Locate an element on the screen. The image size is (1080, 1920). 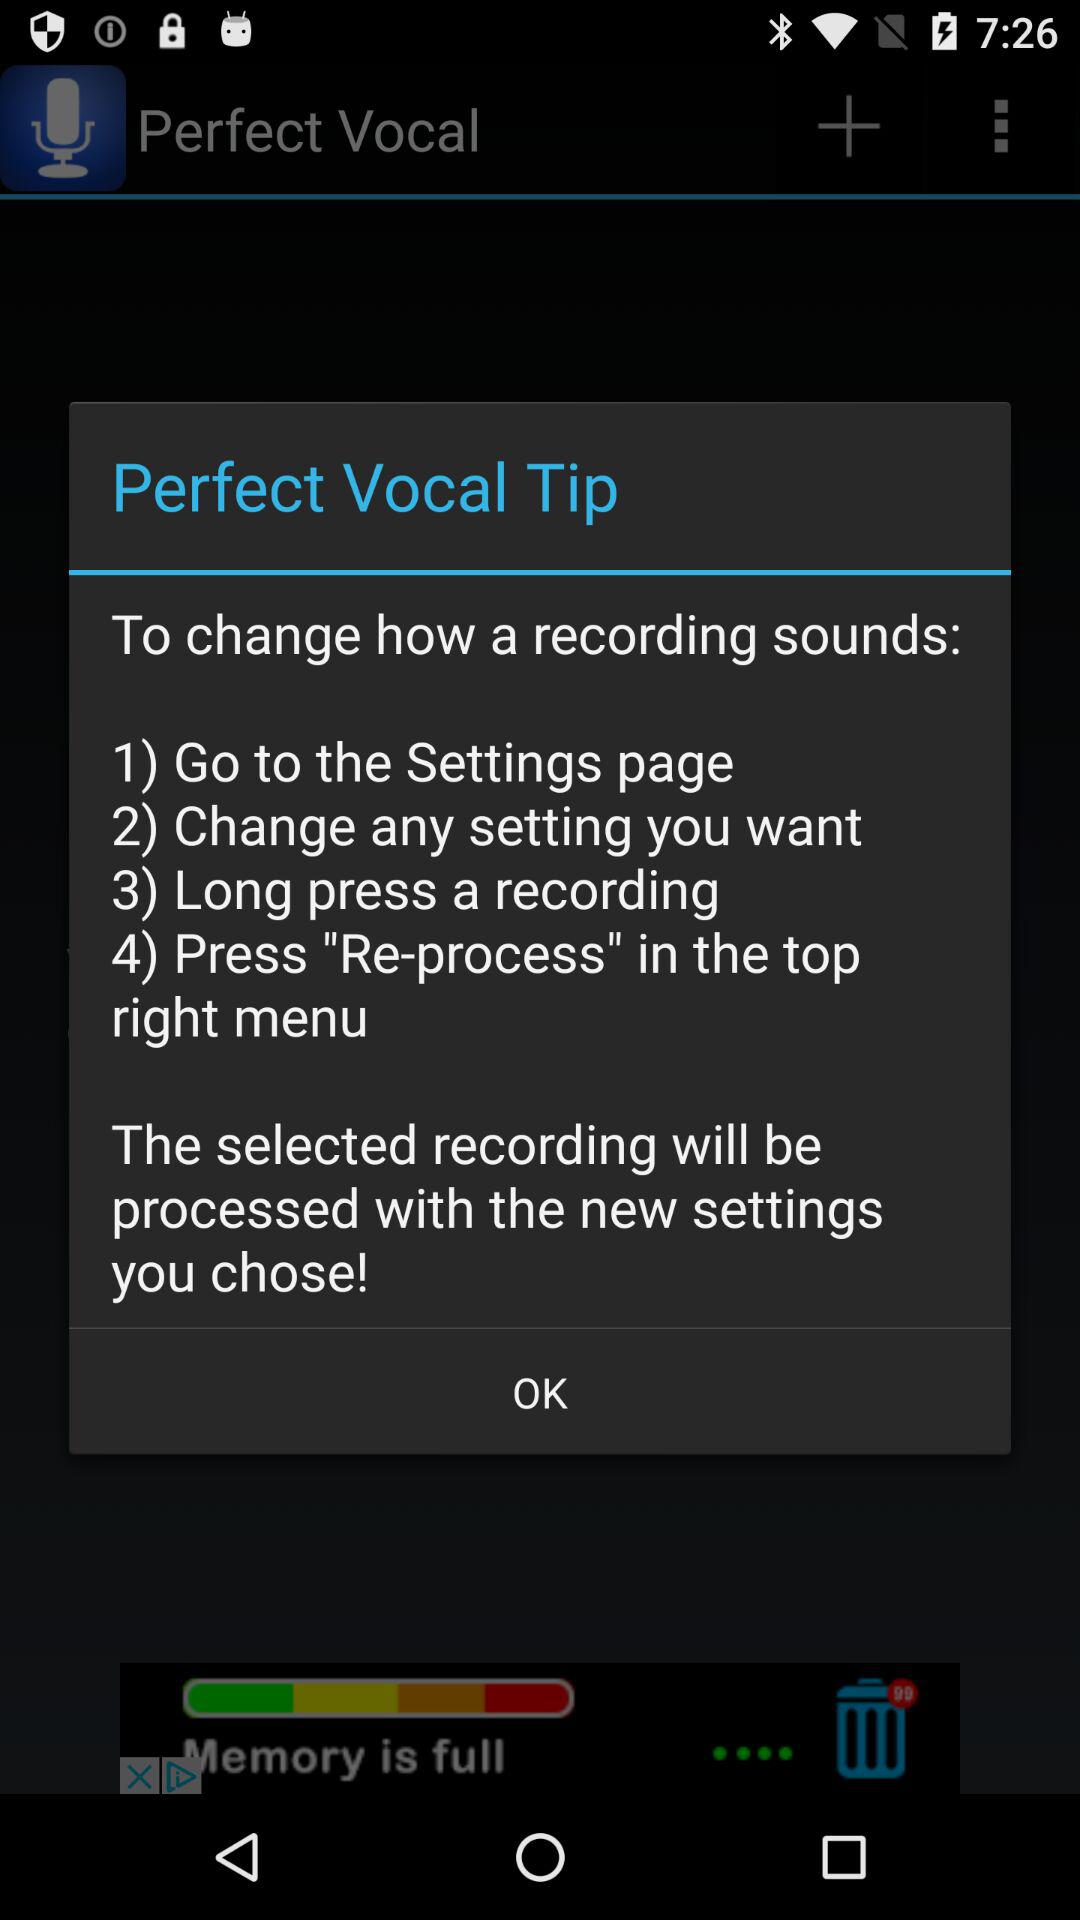
flip to the ok is located at coordinates (540, 1392).